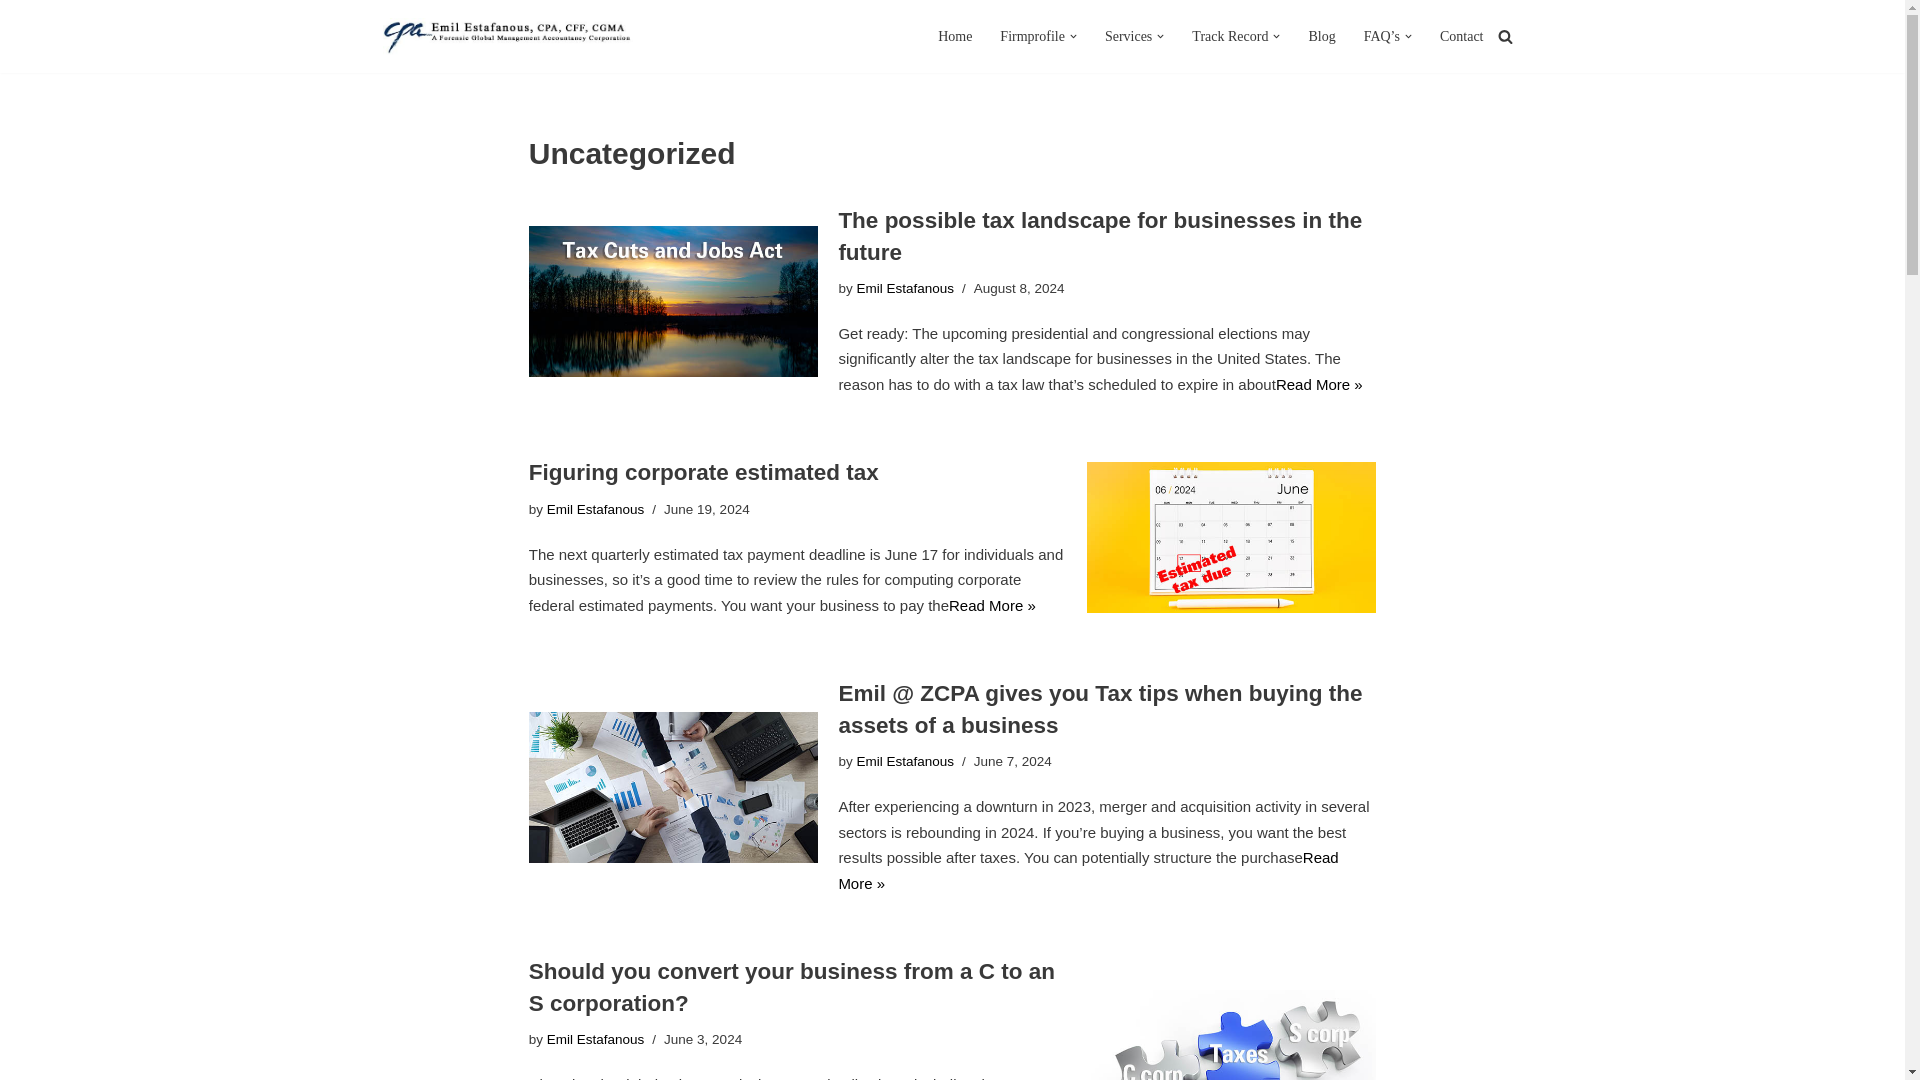 This screenshot has width=1920, height=1080. I want to click on Posts by Emil Estafanous, so click(596, 510).